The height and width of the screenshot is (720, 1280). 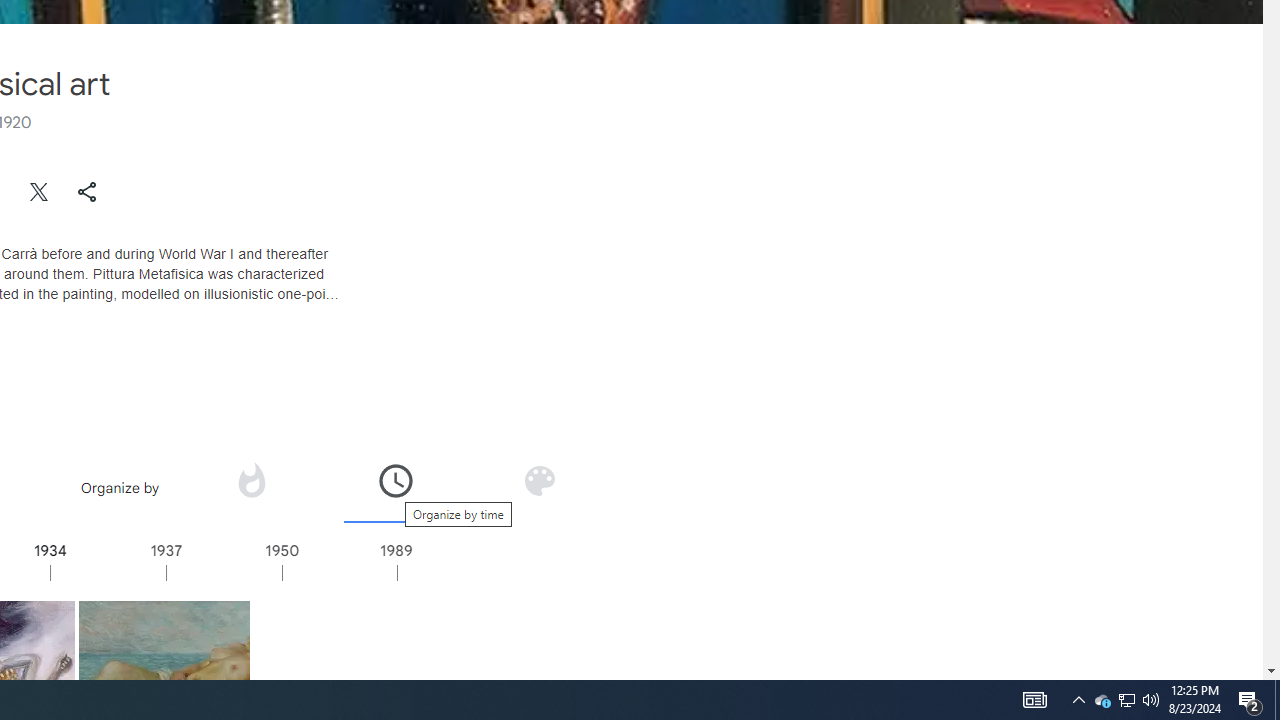 What do you see at coordinates (223, 572) in the screenshot?
I see `1937` at bounding box center [223, 572].